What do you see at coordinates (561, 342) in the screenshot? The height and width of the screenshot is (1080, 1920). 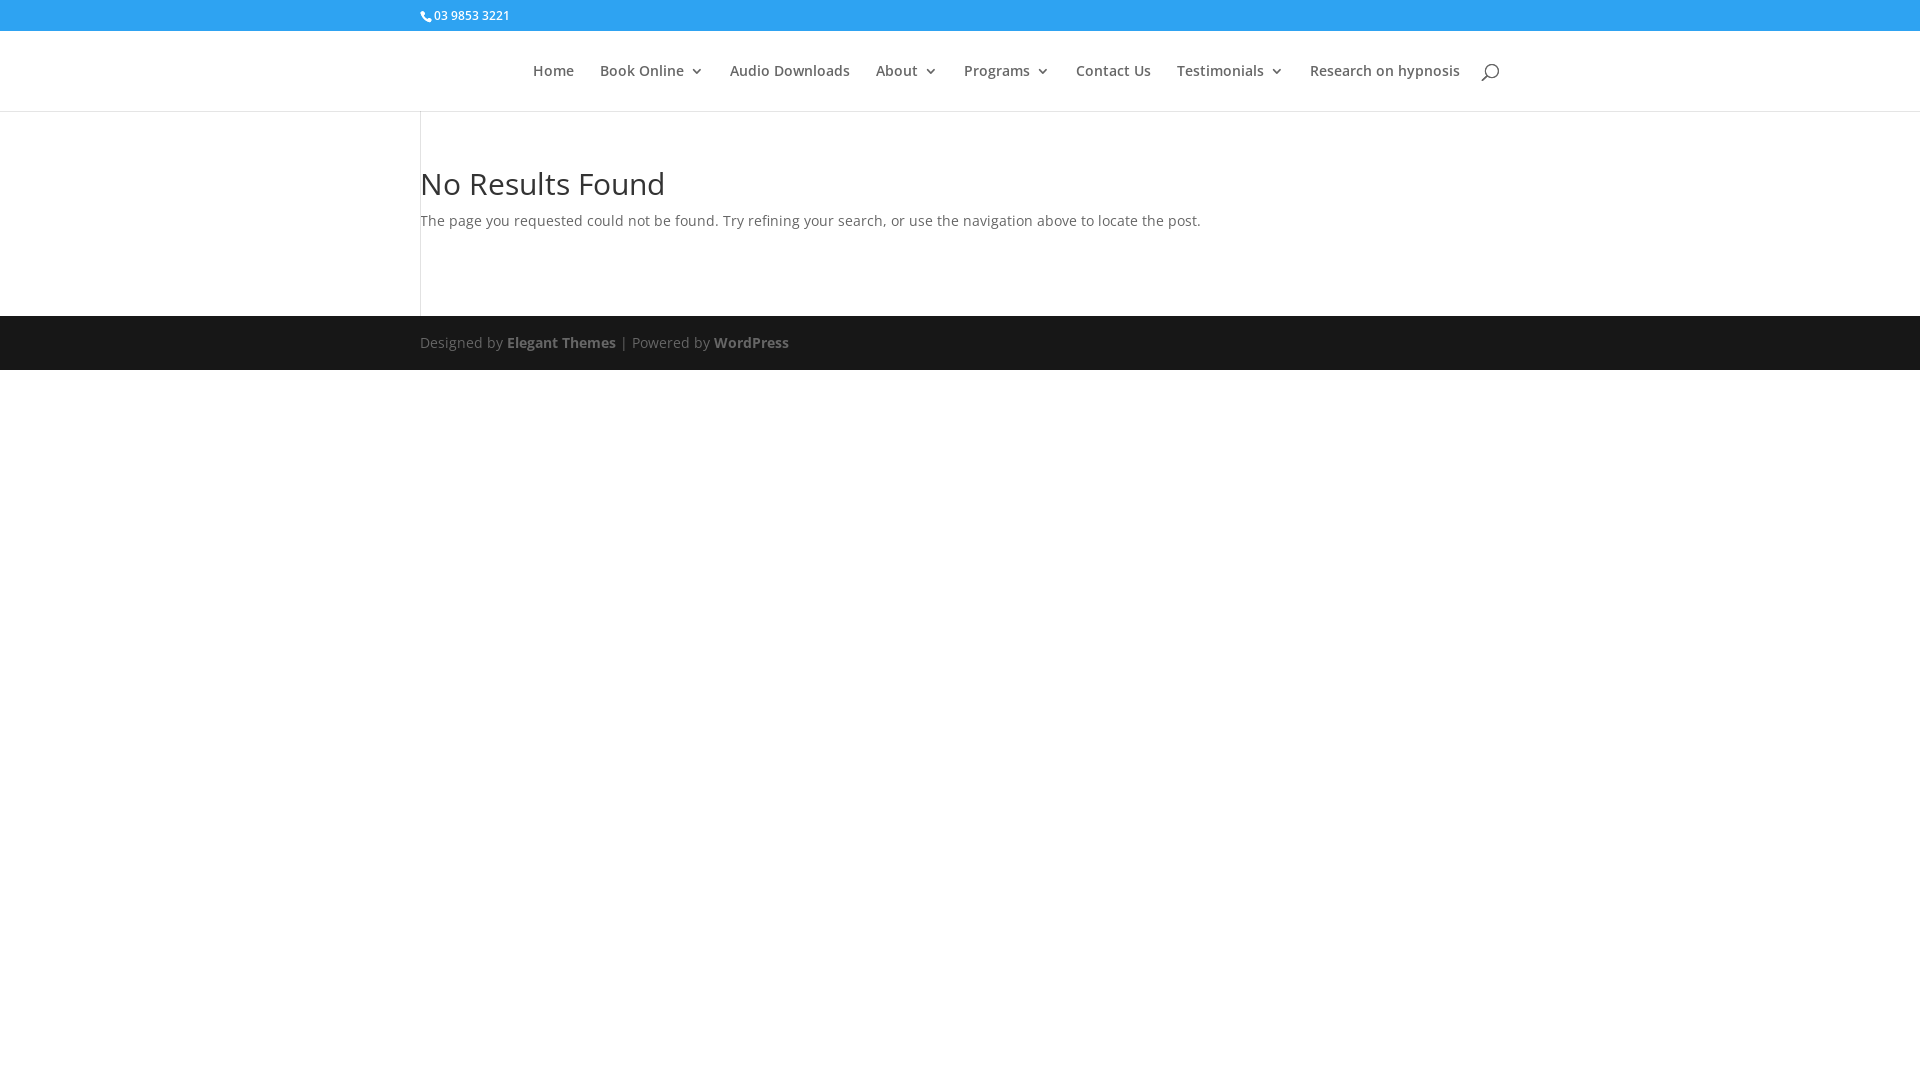 I see `Elegant Themes` at bounding box center [561, 342].